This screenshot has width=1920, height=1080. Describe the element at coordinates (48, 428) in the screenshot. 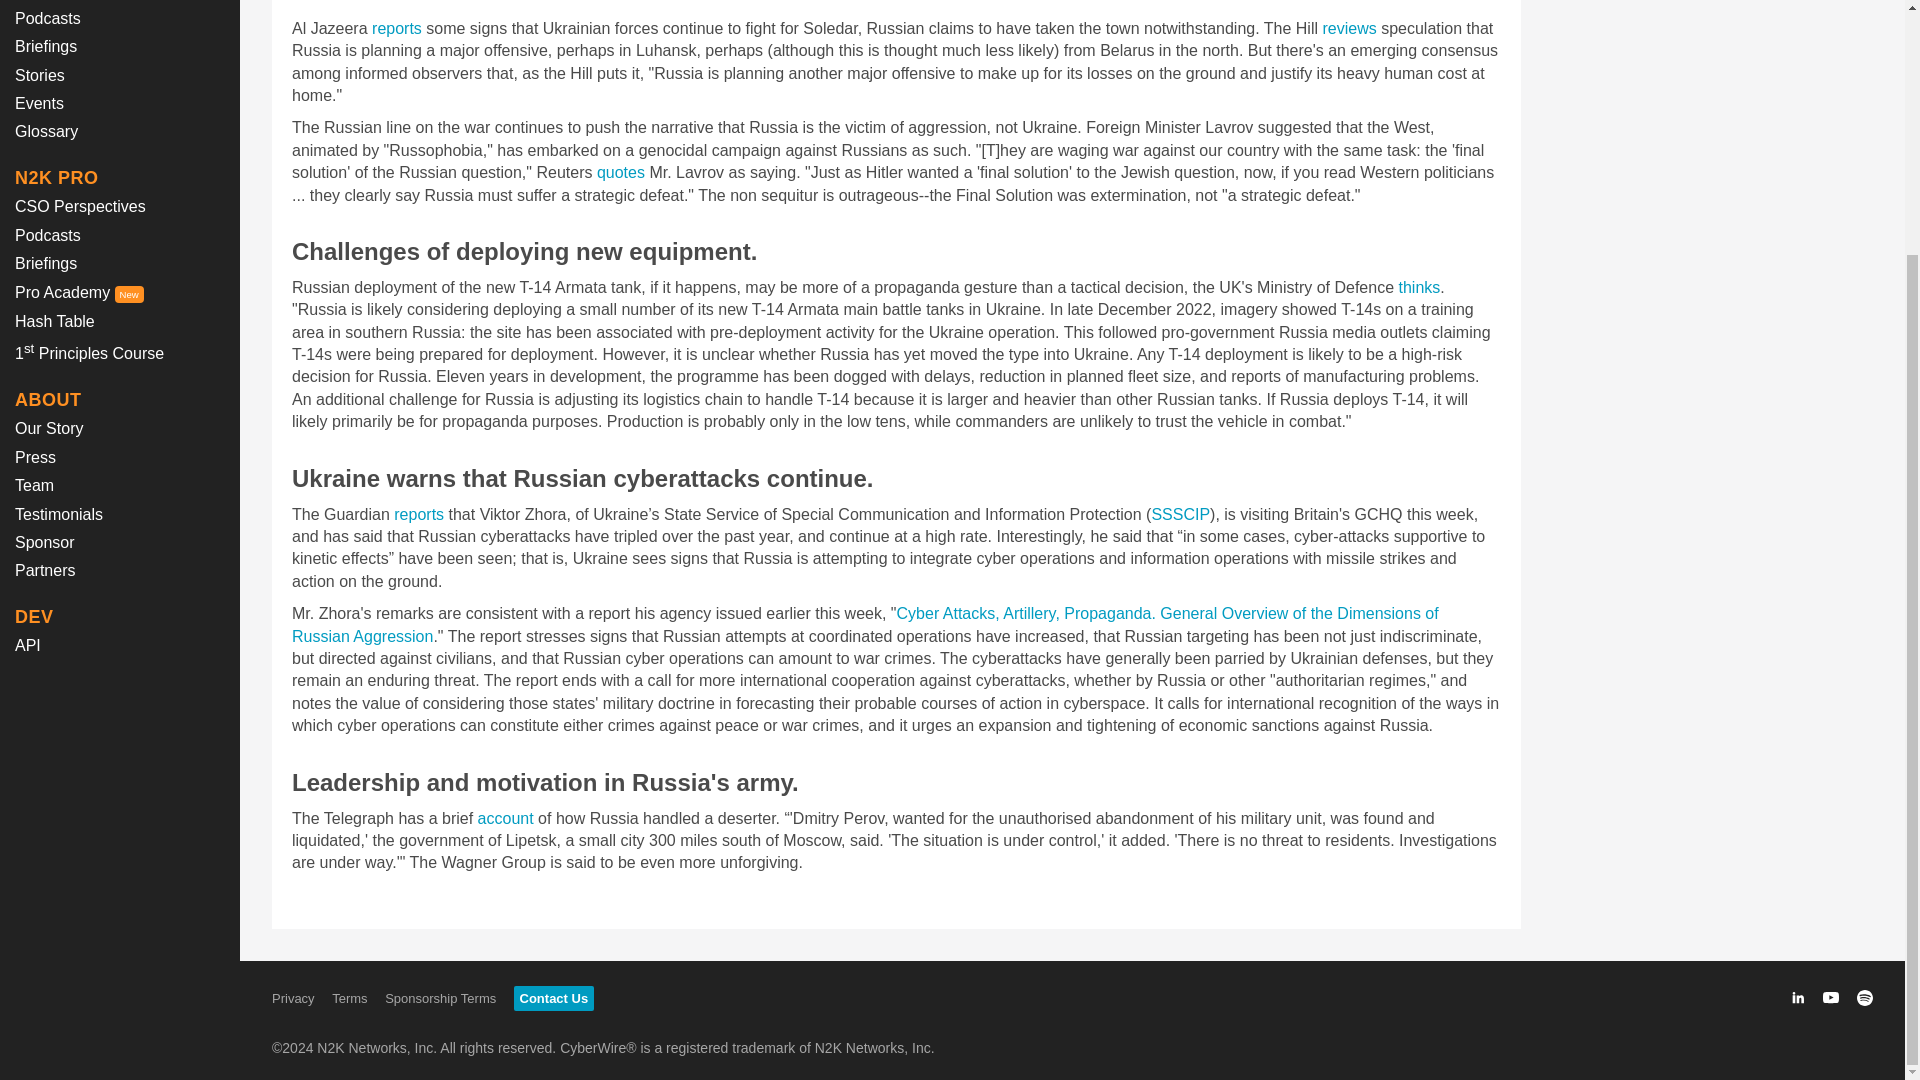

I see `Our Story` at that location.